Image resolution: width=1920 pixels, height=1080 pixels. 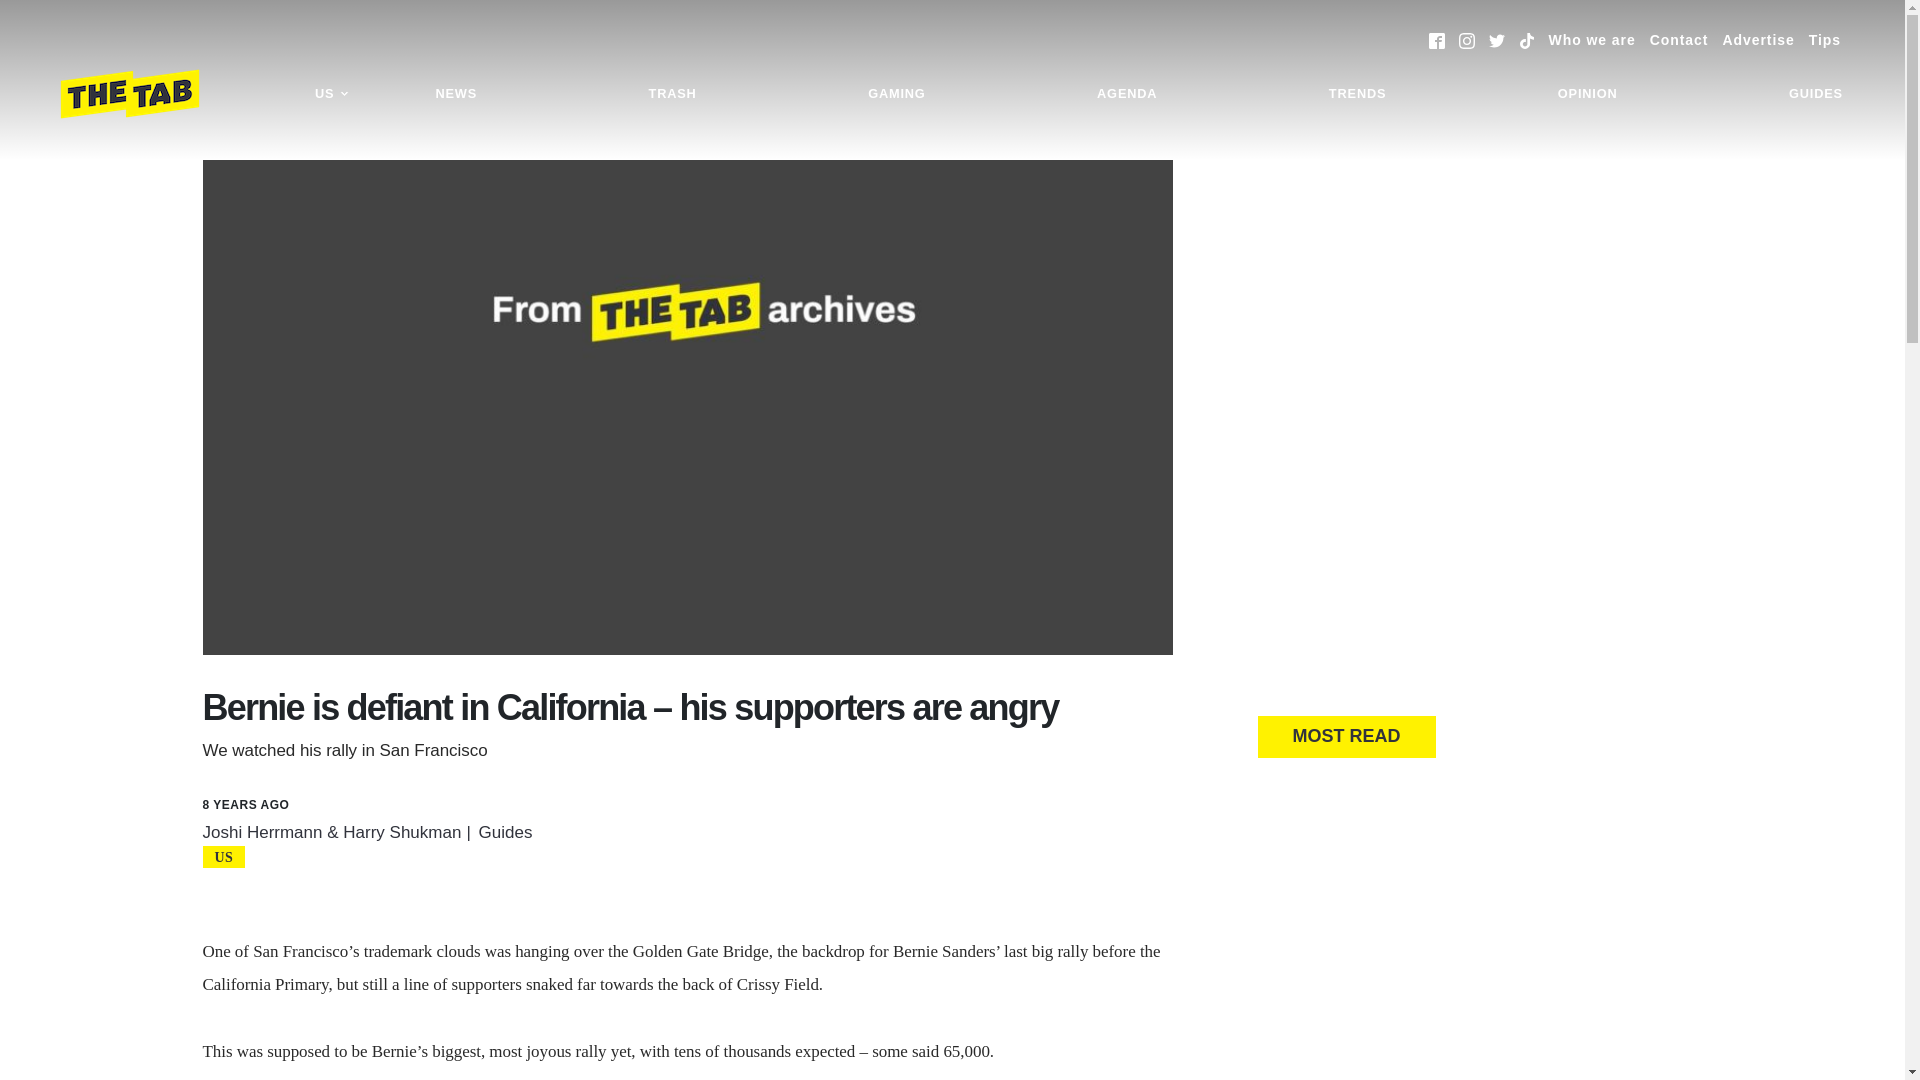 What do you see at coordinates (1357, 94) in the screenshot?
I see `TRENDS` at bounding box center [1357, 94].